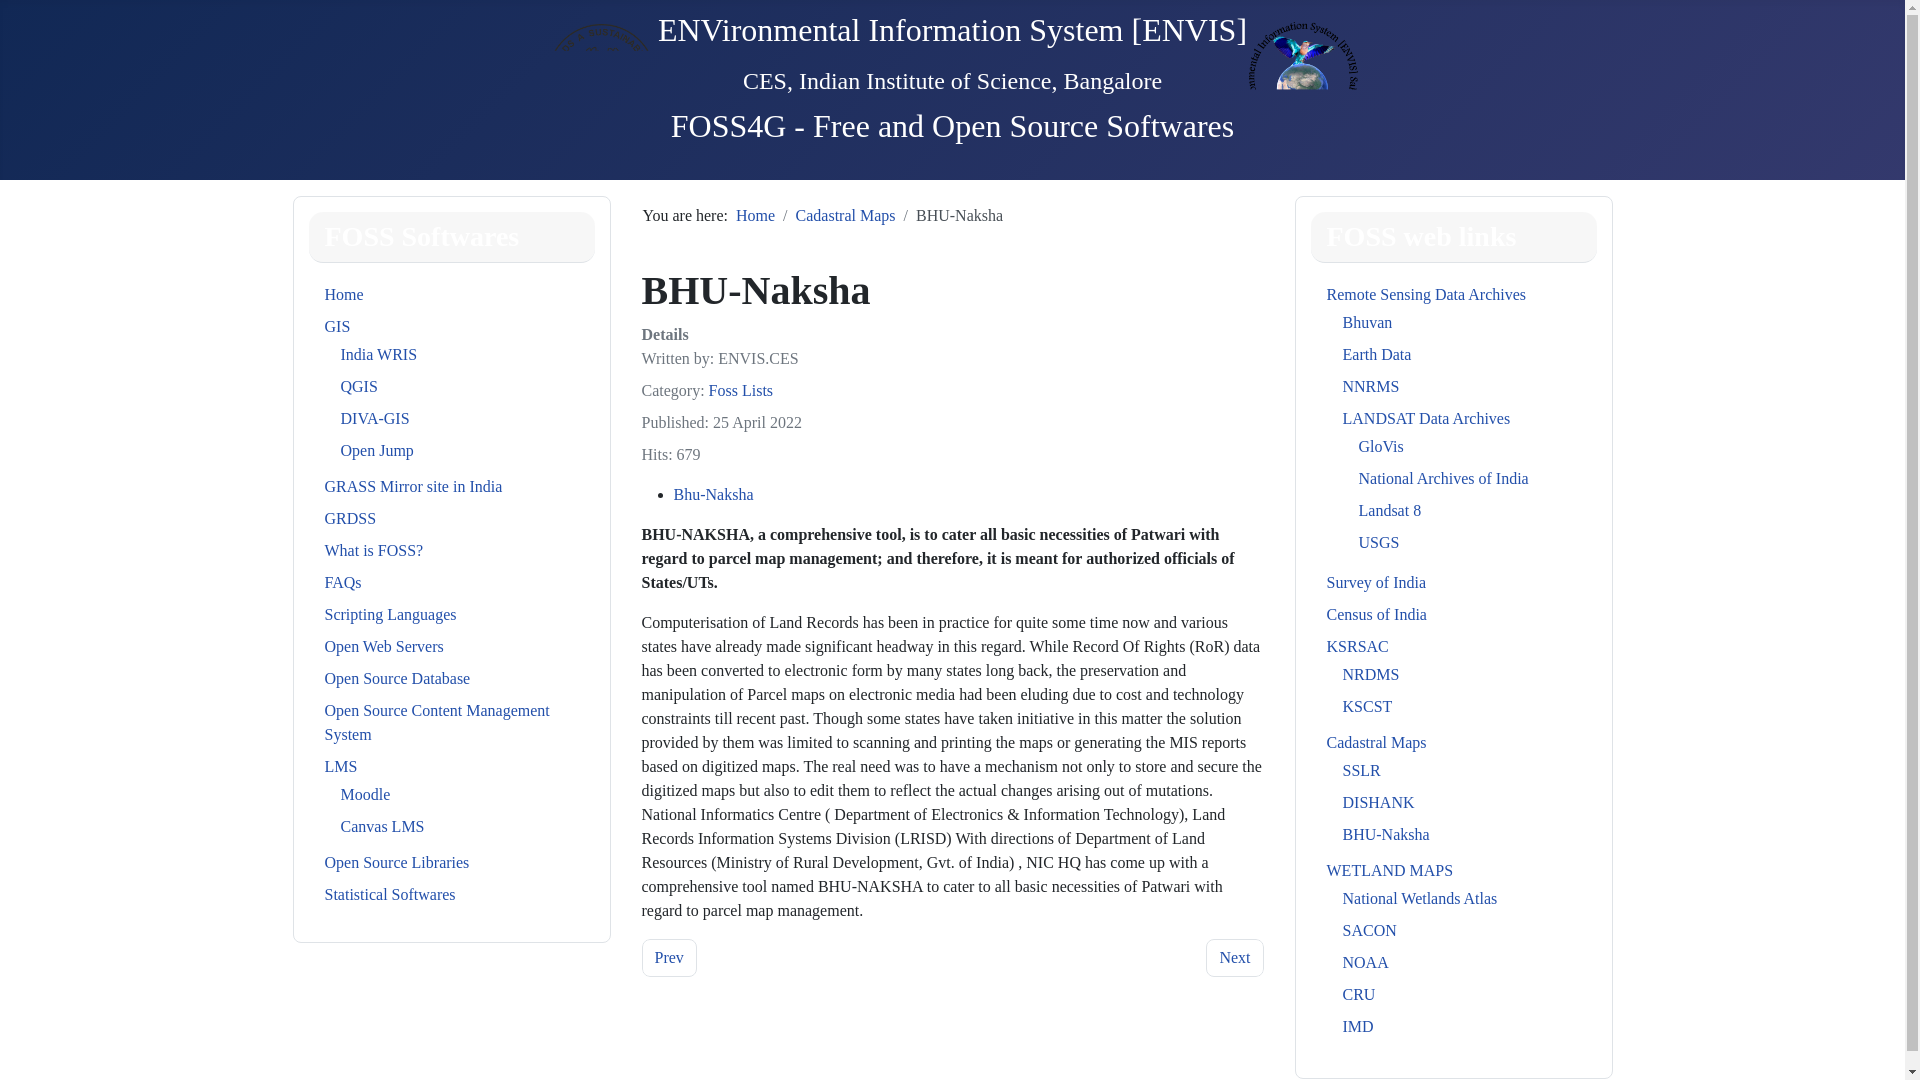 This screenshot has width=1920, height=1080. What do you see at coordinates (384, 646) in the screenshot?
I see `Open Web Servers` at bounding box center [384, 646].